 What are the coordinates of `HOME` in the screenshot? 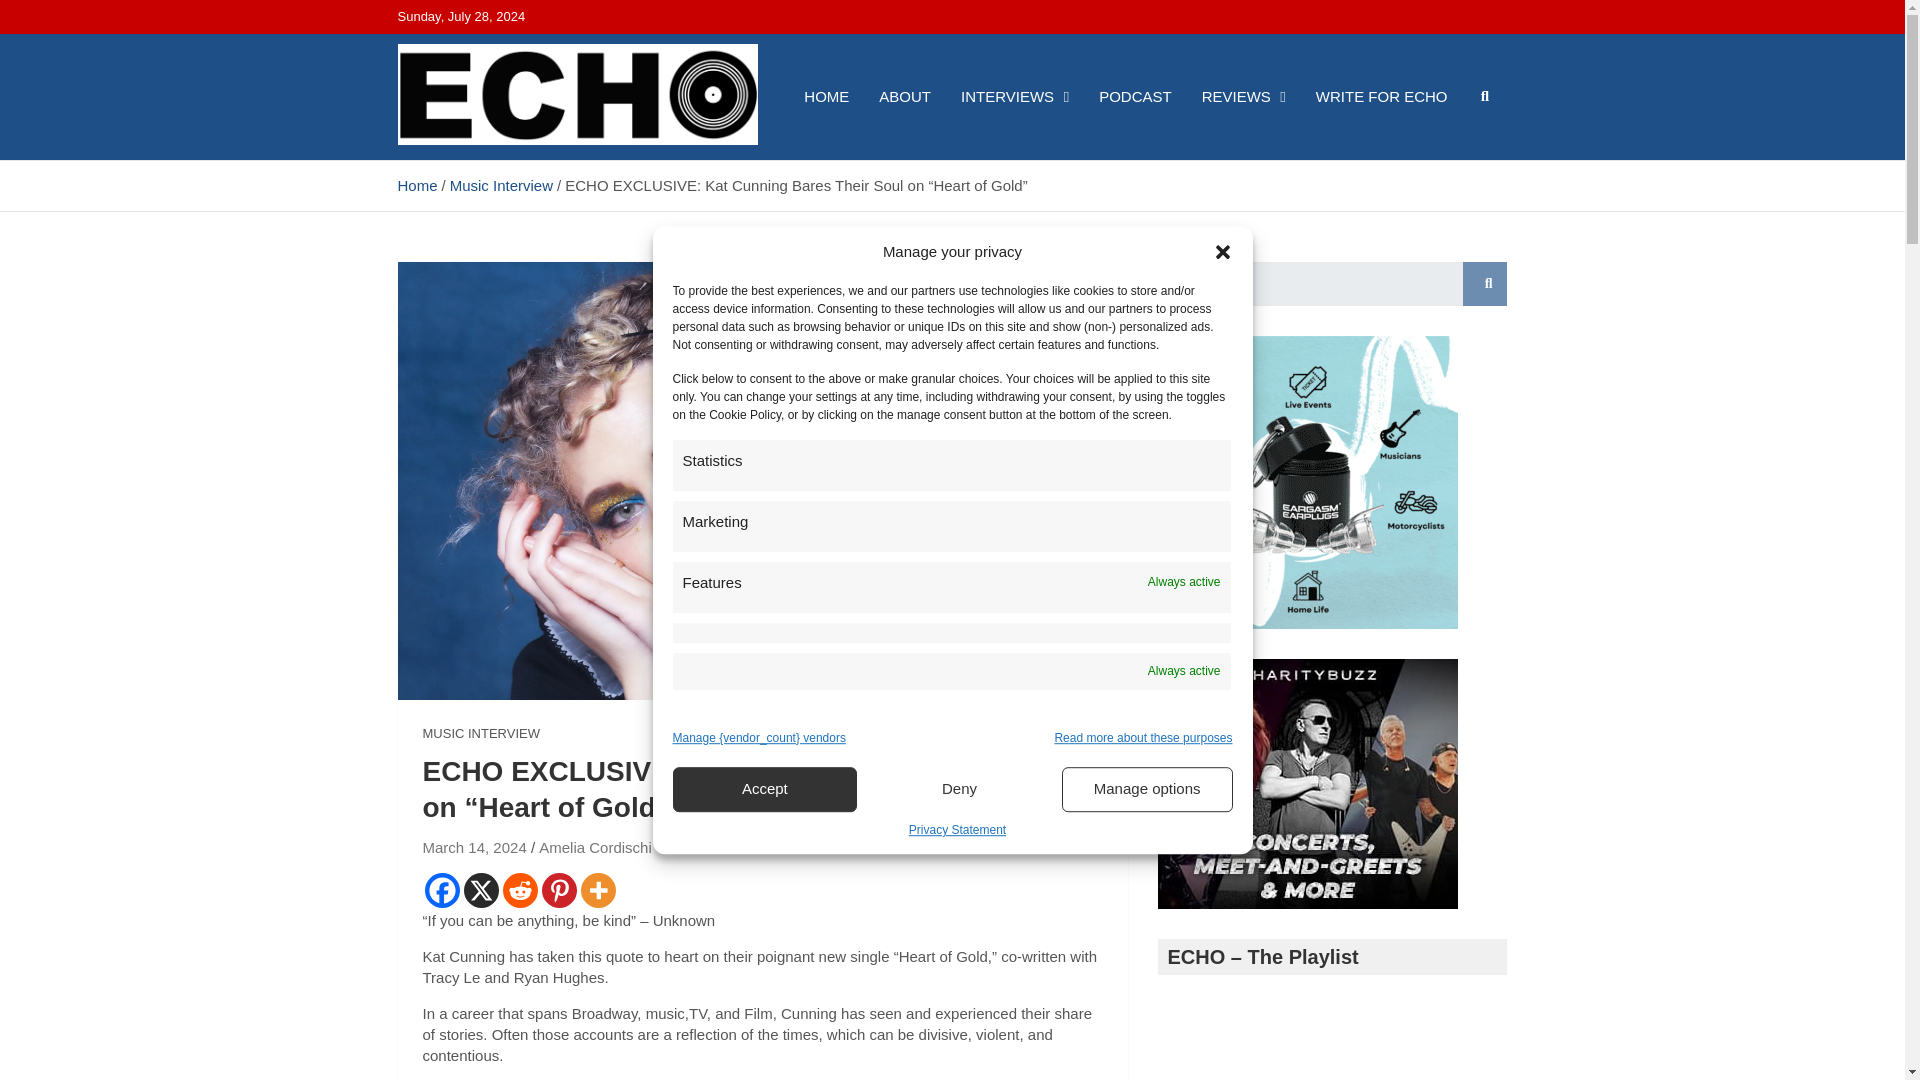 It's located at (826, 96).